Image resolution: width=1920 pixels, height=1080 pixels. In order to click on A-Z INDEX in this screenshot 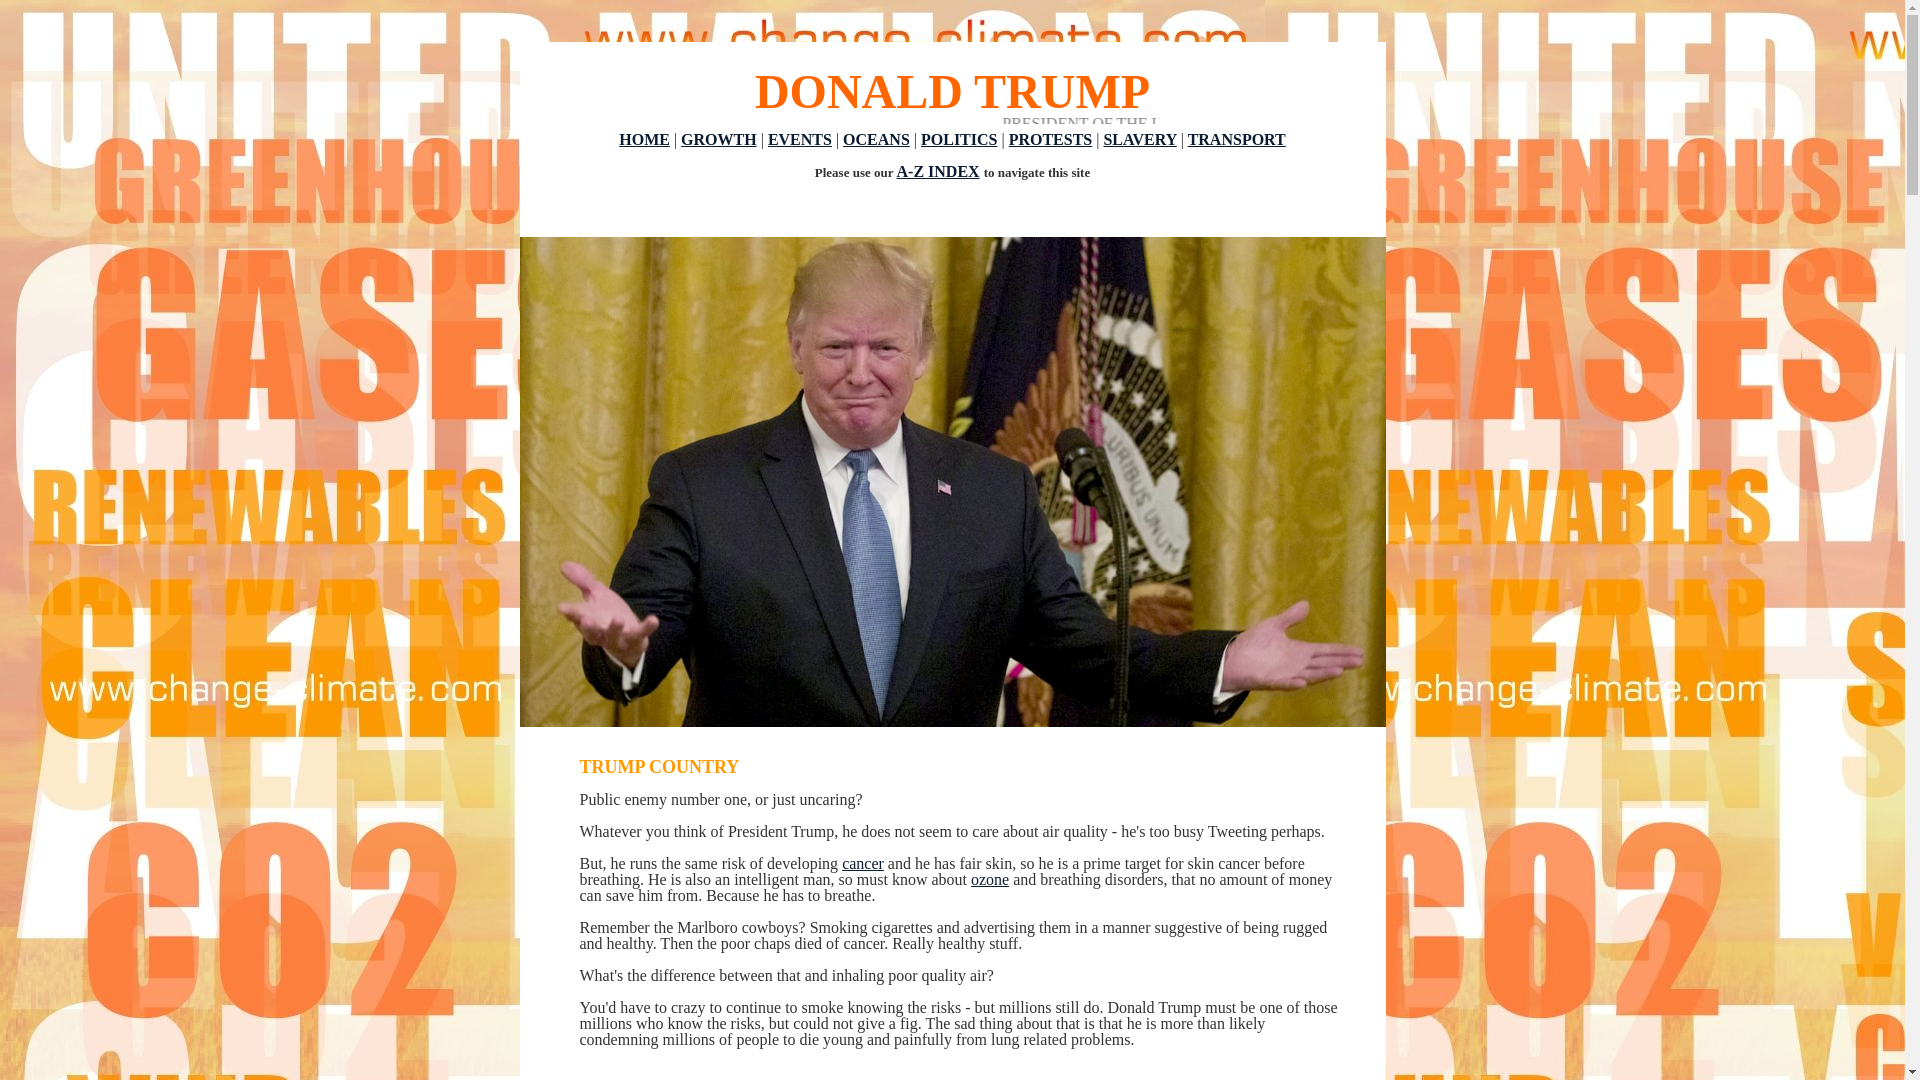, I will do `click(938, 172)`.